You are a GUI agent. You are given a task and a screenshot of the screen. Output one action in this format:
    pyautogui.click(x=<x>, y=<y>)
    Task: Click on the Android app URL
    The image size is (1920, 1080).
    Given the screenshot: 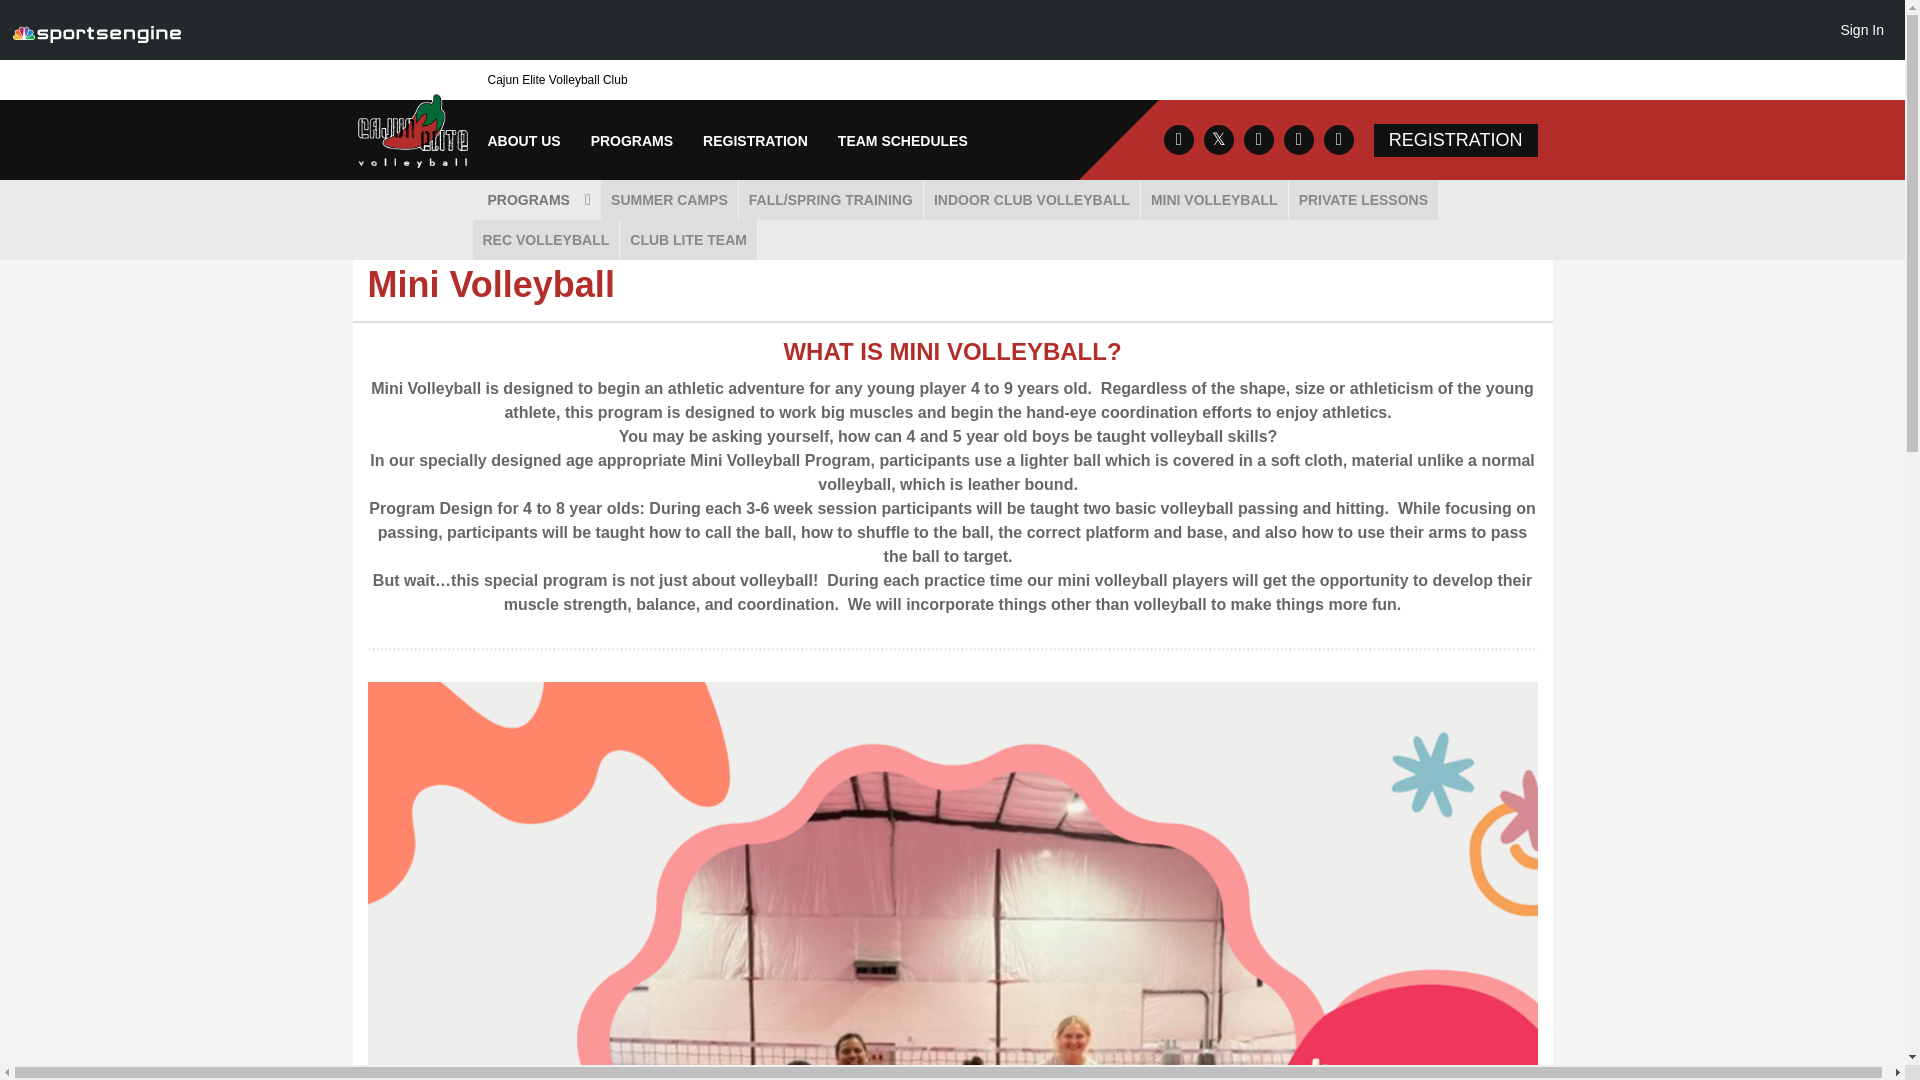 What is the action you would take?
    pyautogui.click(x=1338, y=140)
    